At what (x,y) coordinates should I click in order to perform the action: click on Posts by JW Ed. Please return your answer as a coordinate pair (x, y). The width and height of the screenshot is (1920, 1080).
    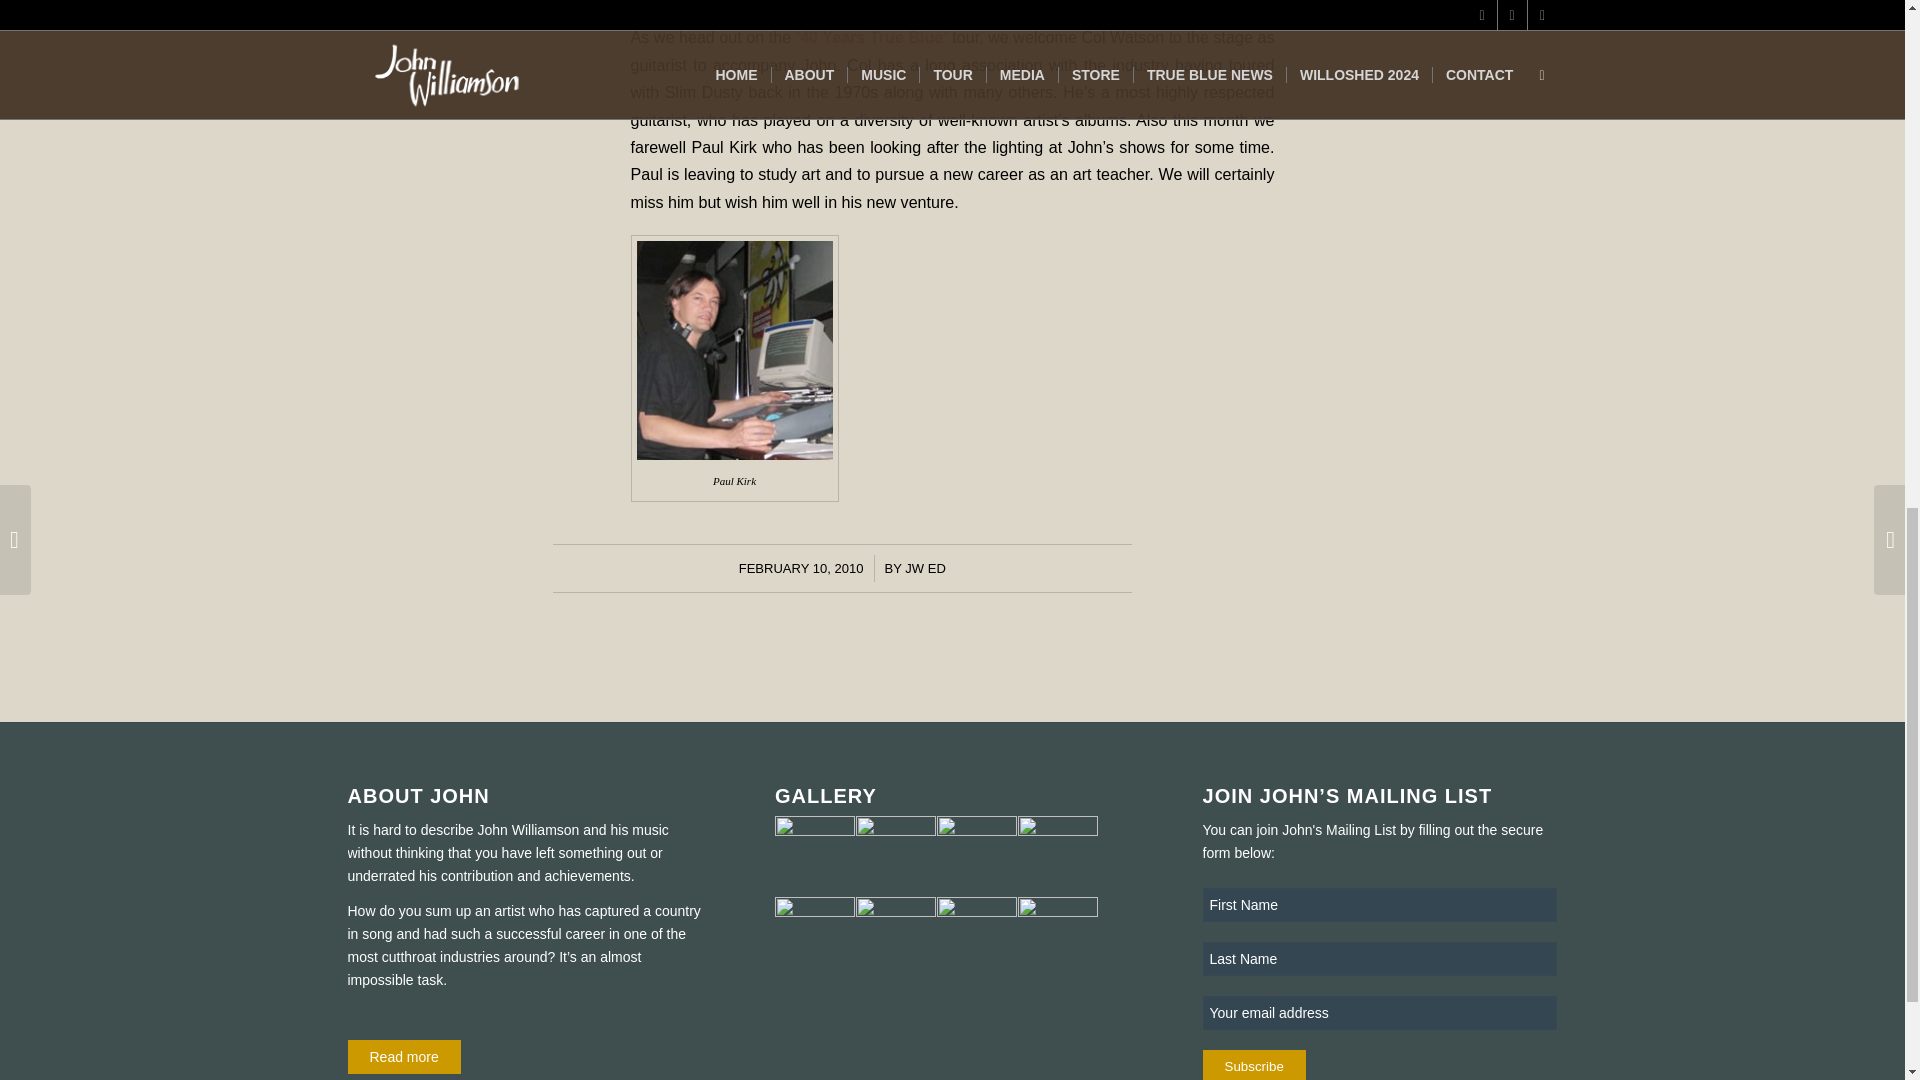
    Looking at the image, I should click on (925, 568).